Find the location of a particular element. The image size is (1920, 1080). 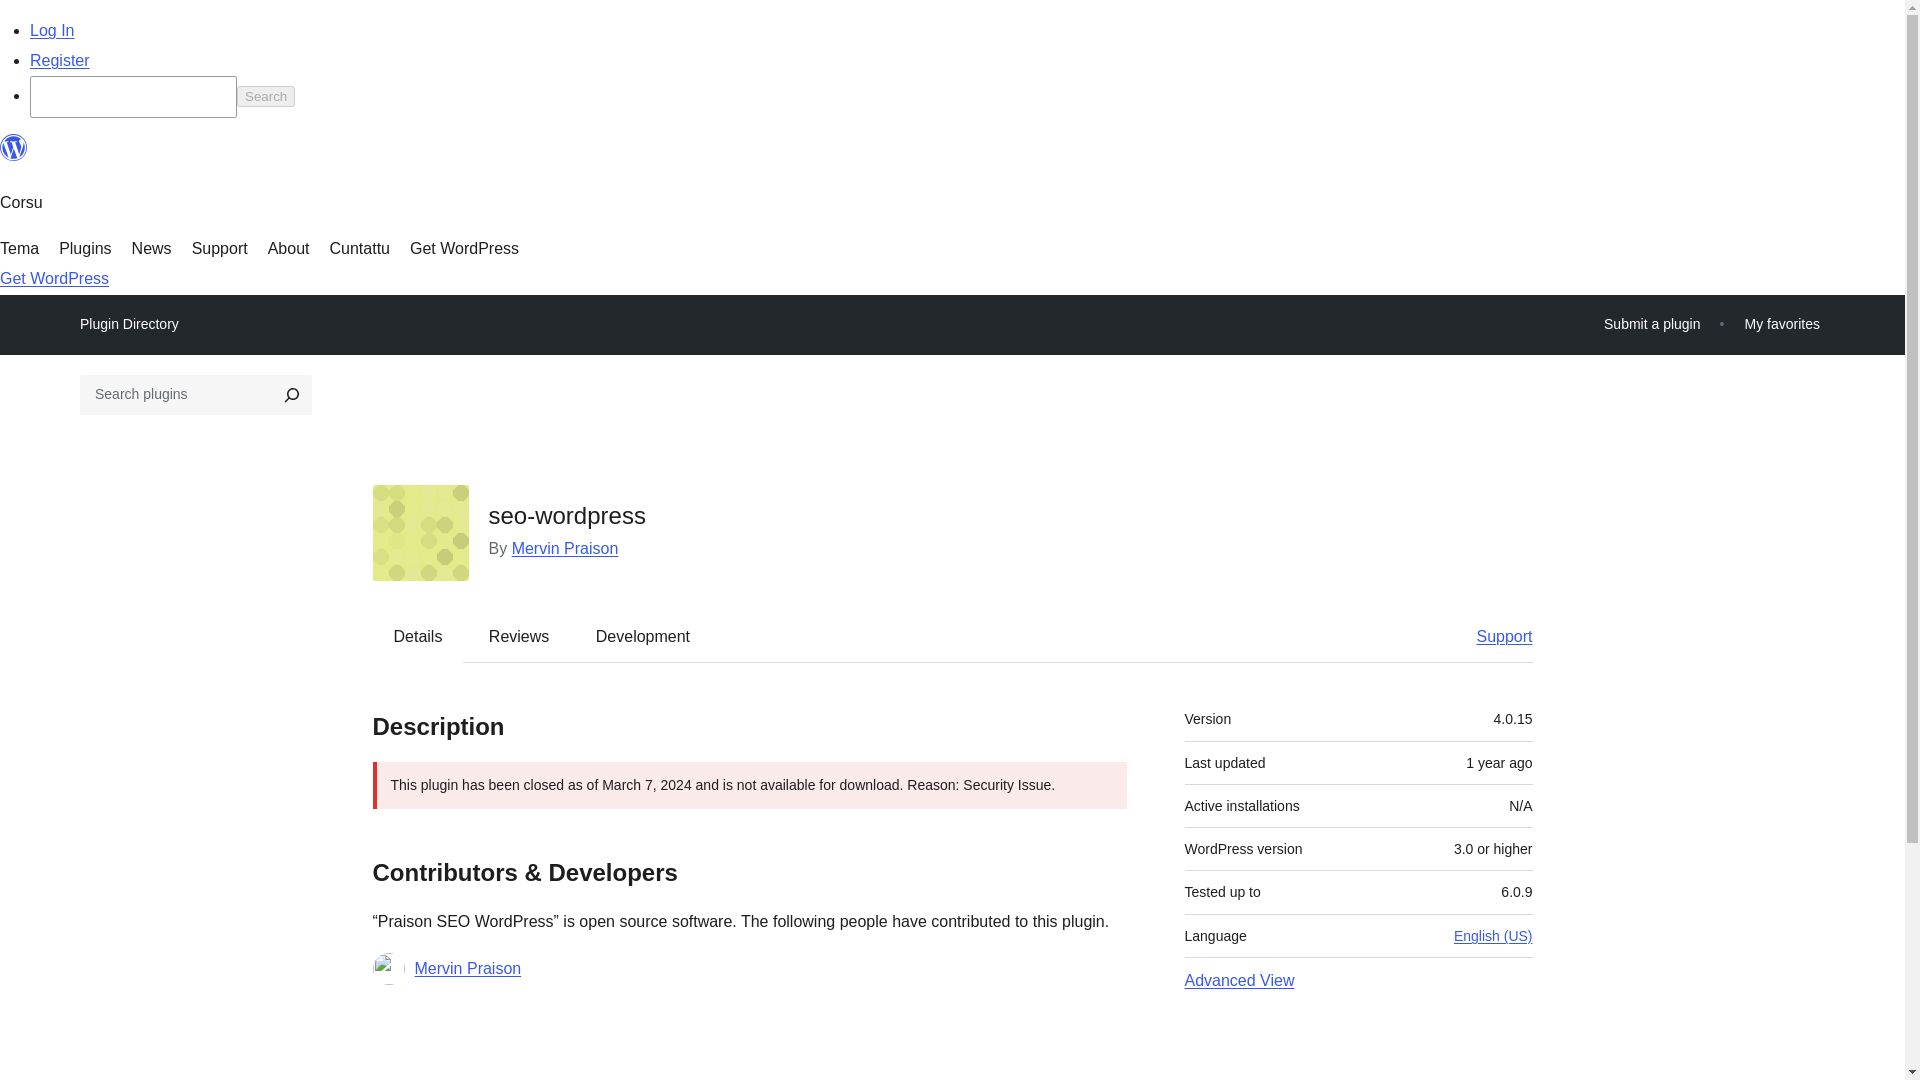

Register is located at coordinates (60, 60).